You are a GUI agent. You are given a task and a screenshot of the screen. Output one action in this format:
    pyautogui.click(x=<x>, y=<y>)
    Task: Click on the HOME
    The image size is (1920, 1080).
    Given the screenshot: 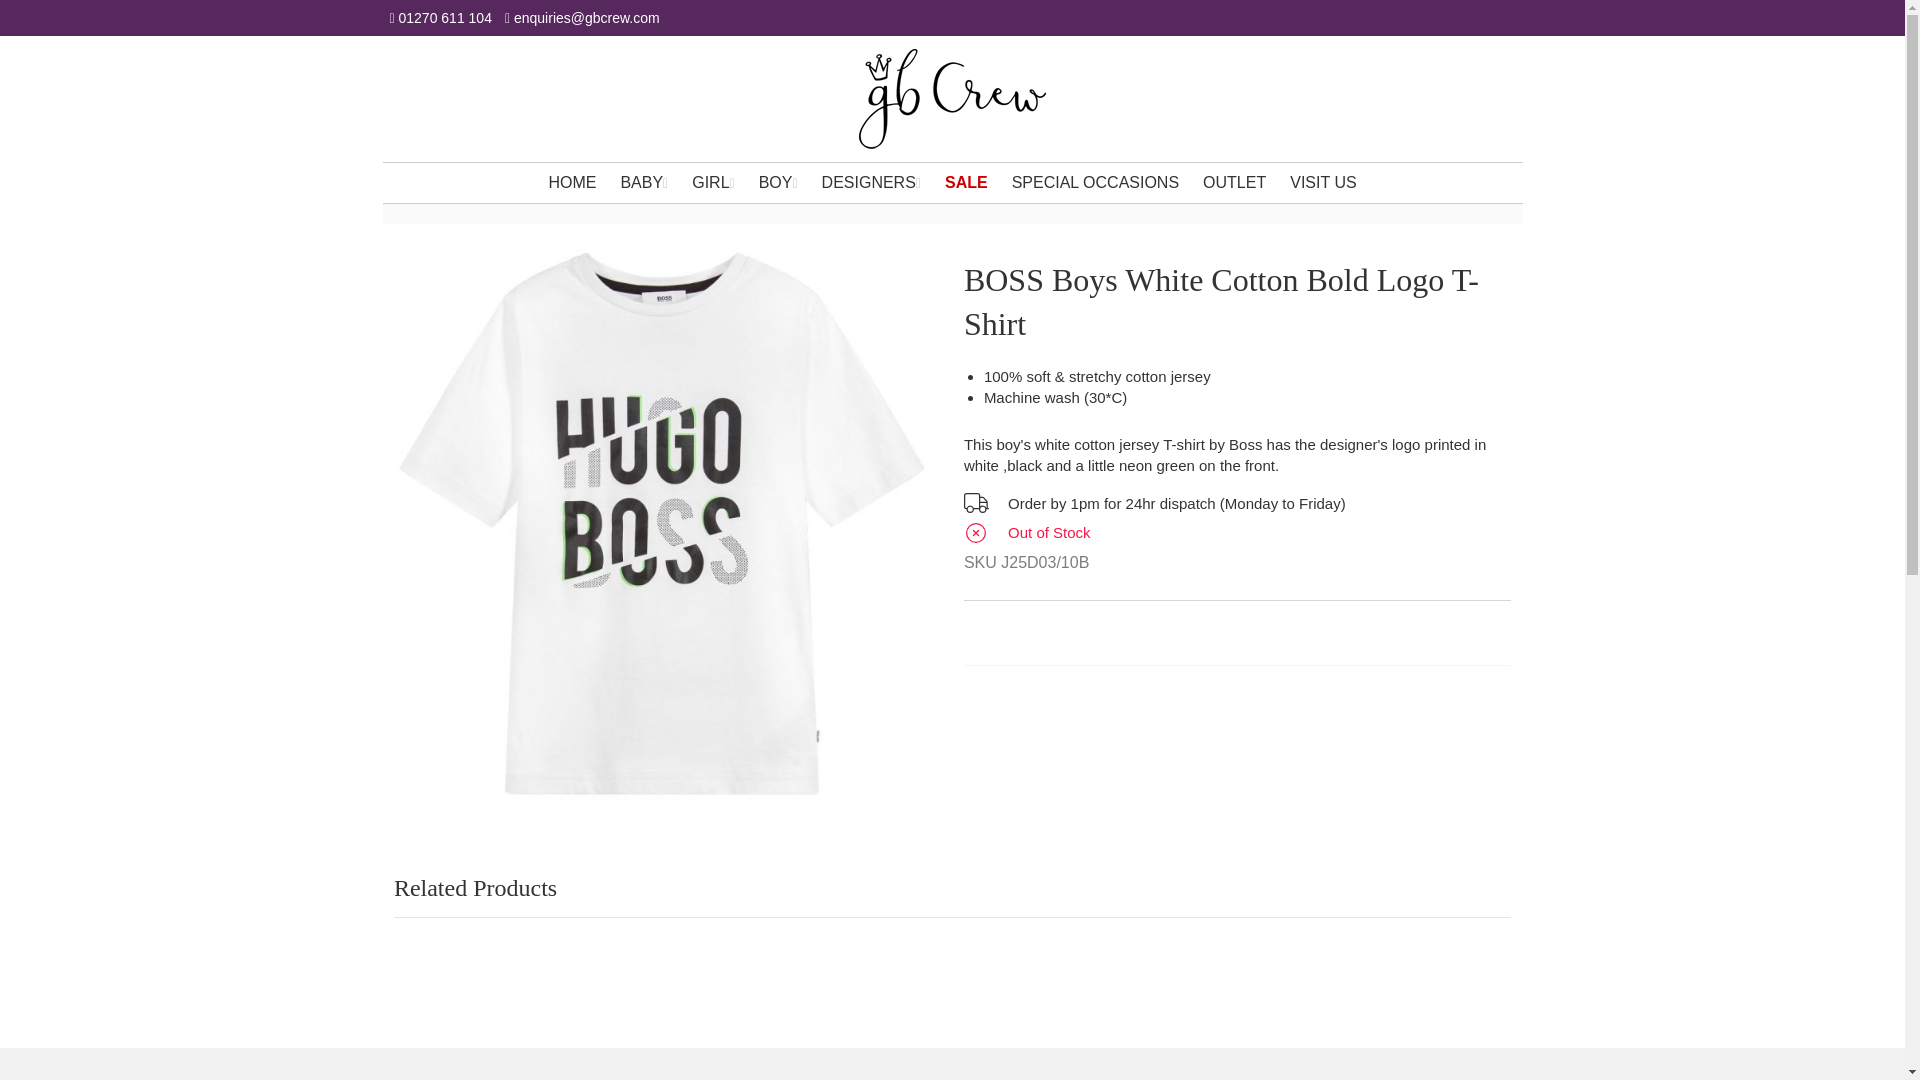 What is the action you would take?
    pyautogui.click(x=572, y=183)
    